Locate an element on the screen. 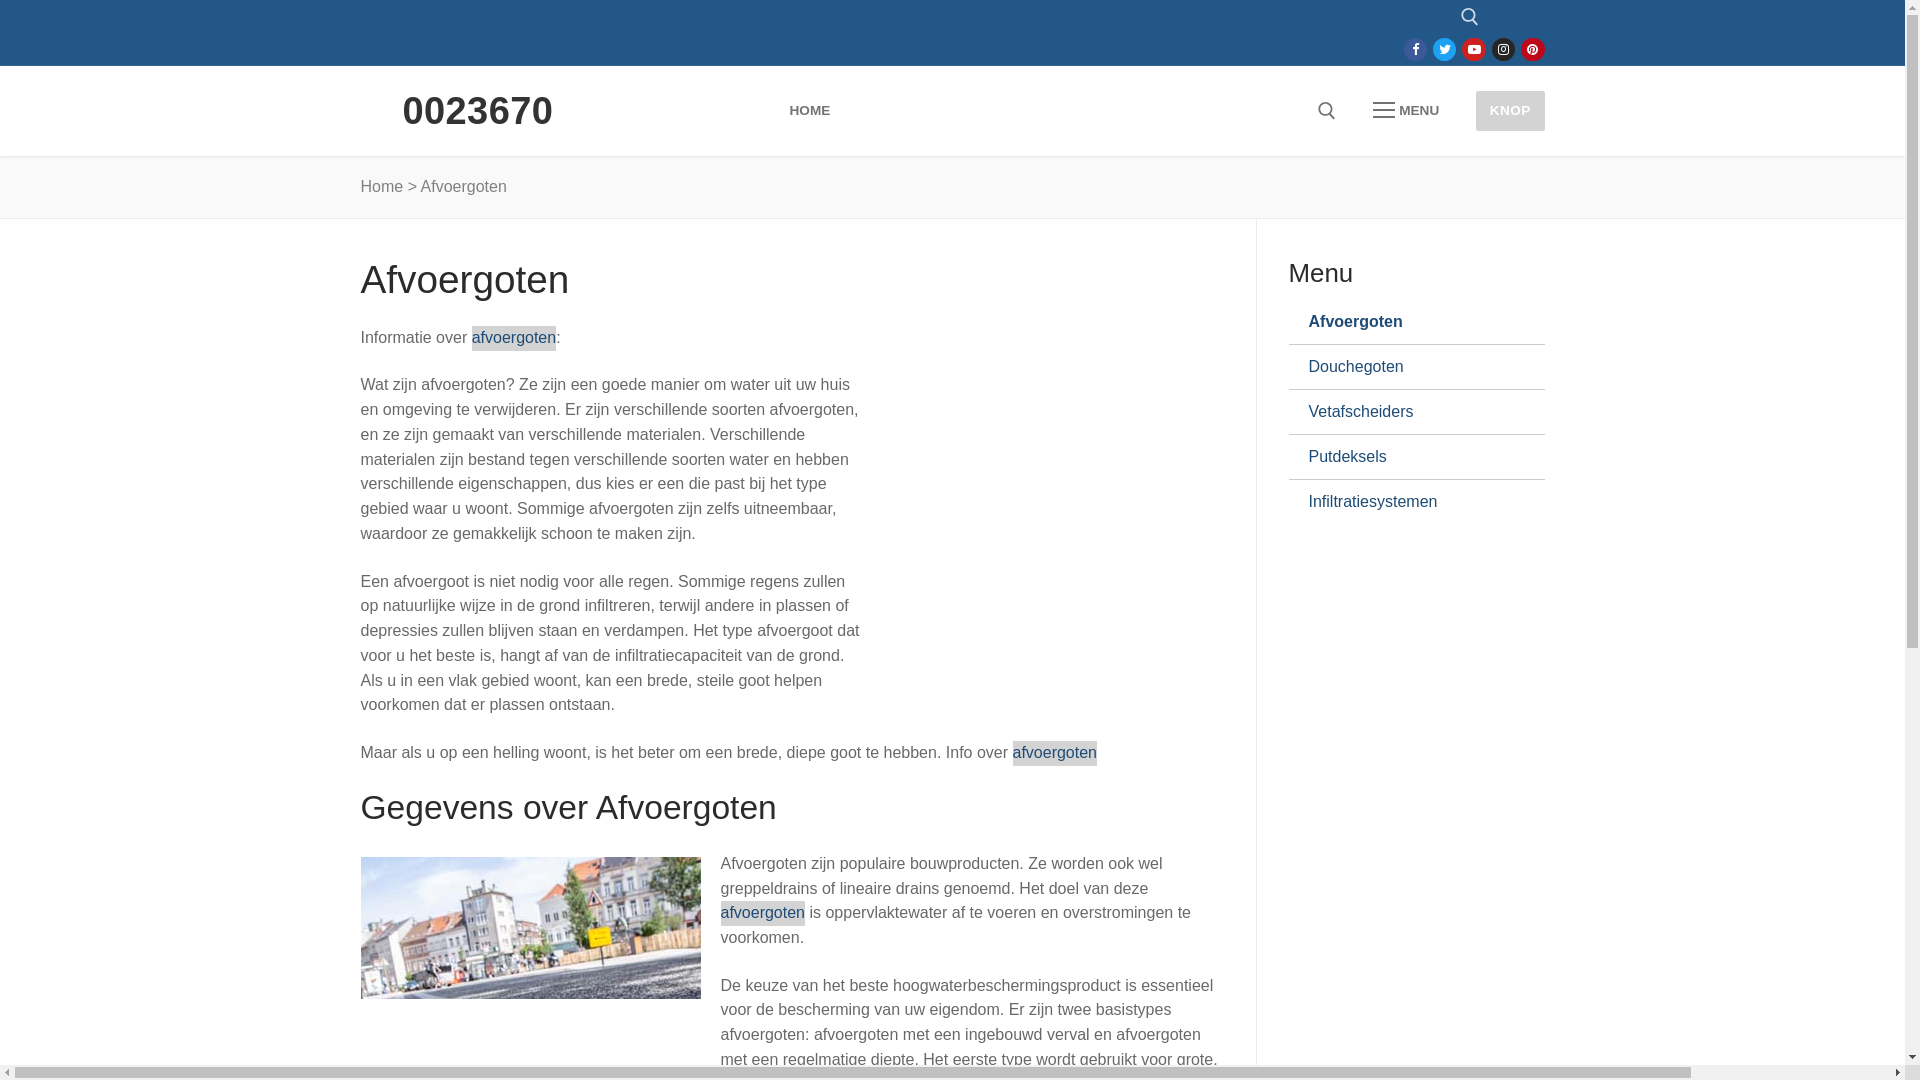 The height and width of the screenshot is (1080, 1920). afvoergoten is located at coordinates (514, 338).